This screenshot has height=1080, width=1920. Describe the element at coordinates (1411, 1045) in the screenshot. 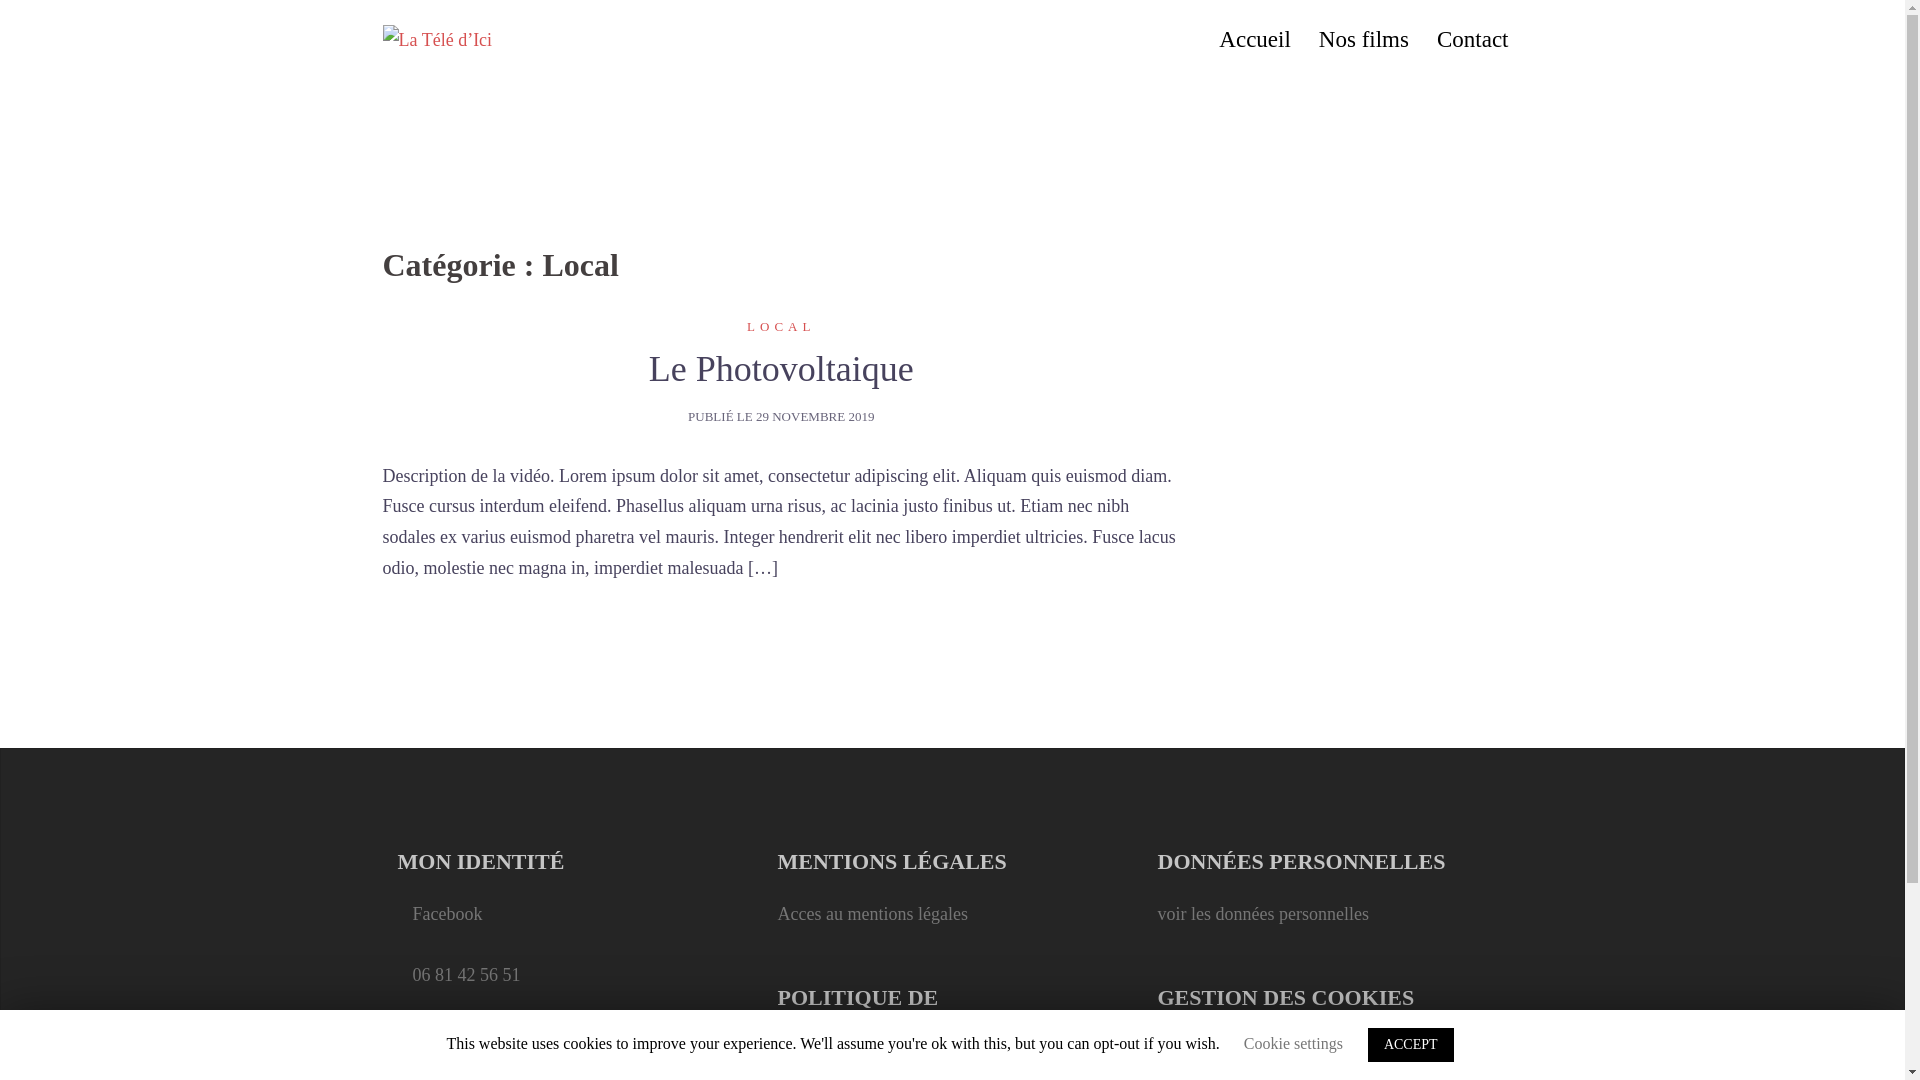

I see `ACCEPT` at that location.